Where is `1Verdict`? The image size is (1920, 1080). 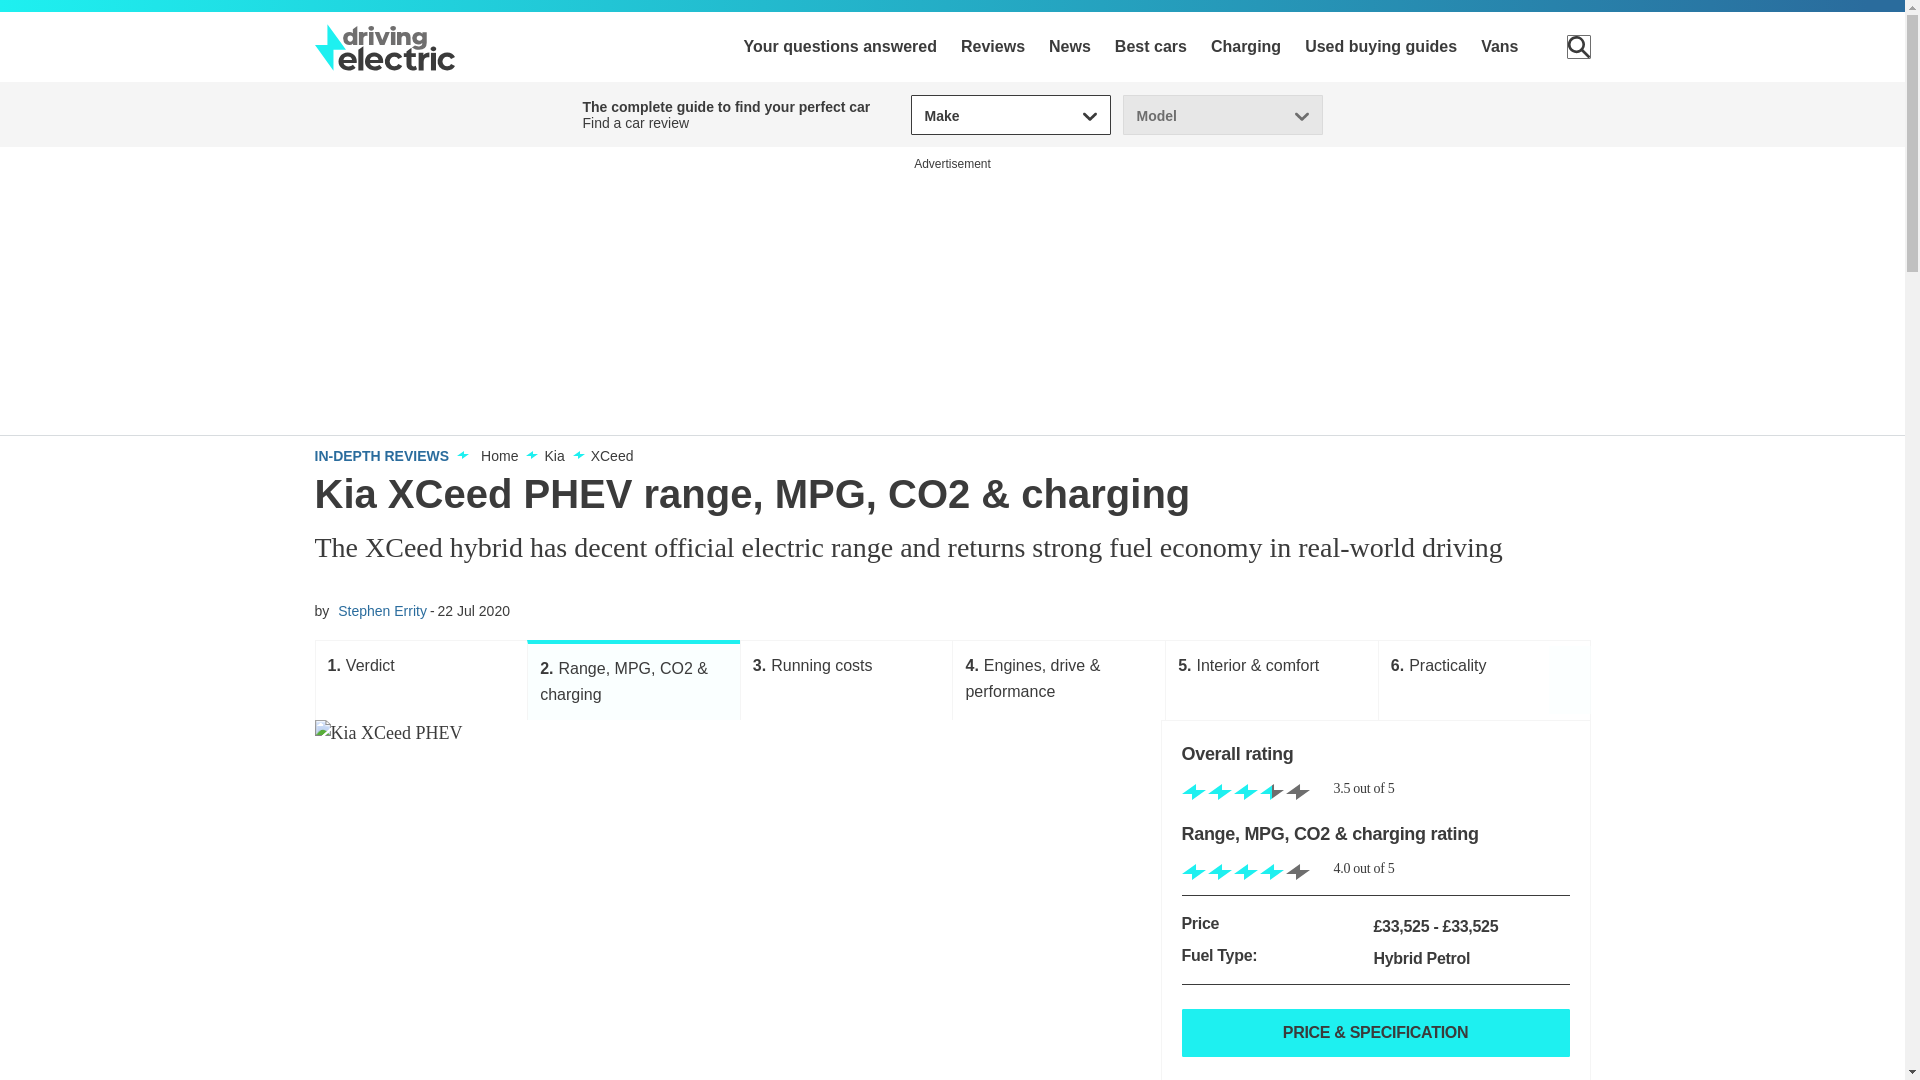
1Verdict is located at coordinates (422, 680).